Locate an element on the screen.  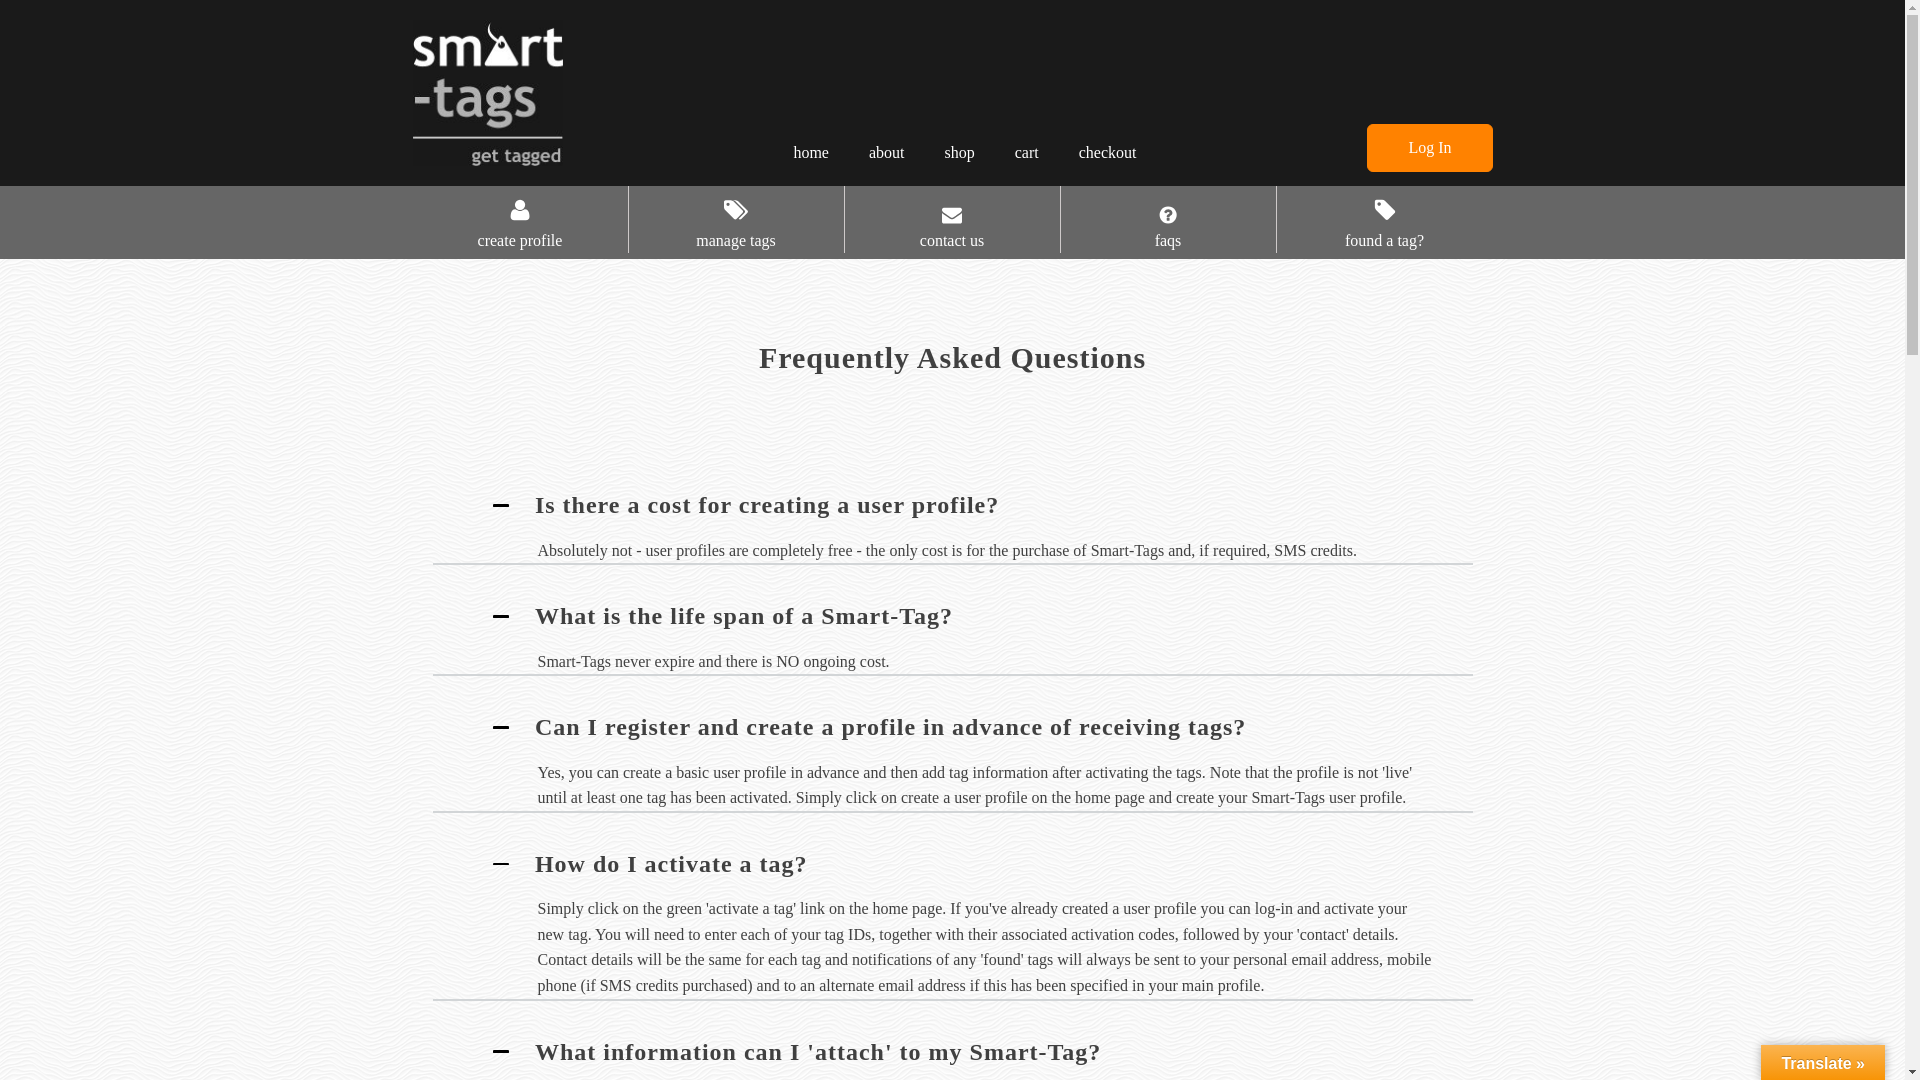
Log In is located at coordinates (1429, 148).